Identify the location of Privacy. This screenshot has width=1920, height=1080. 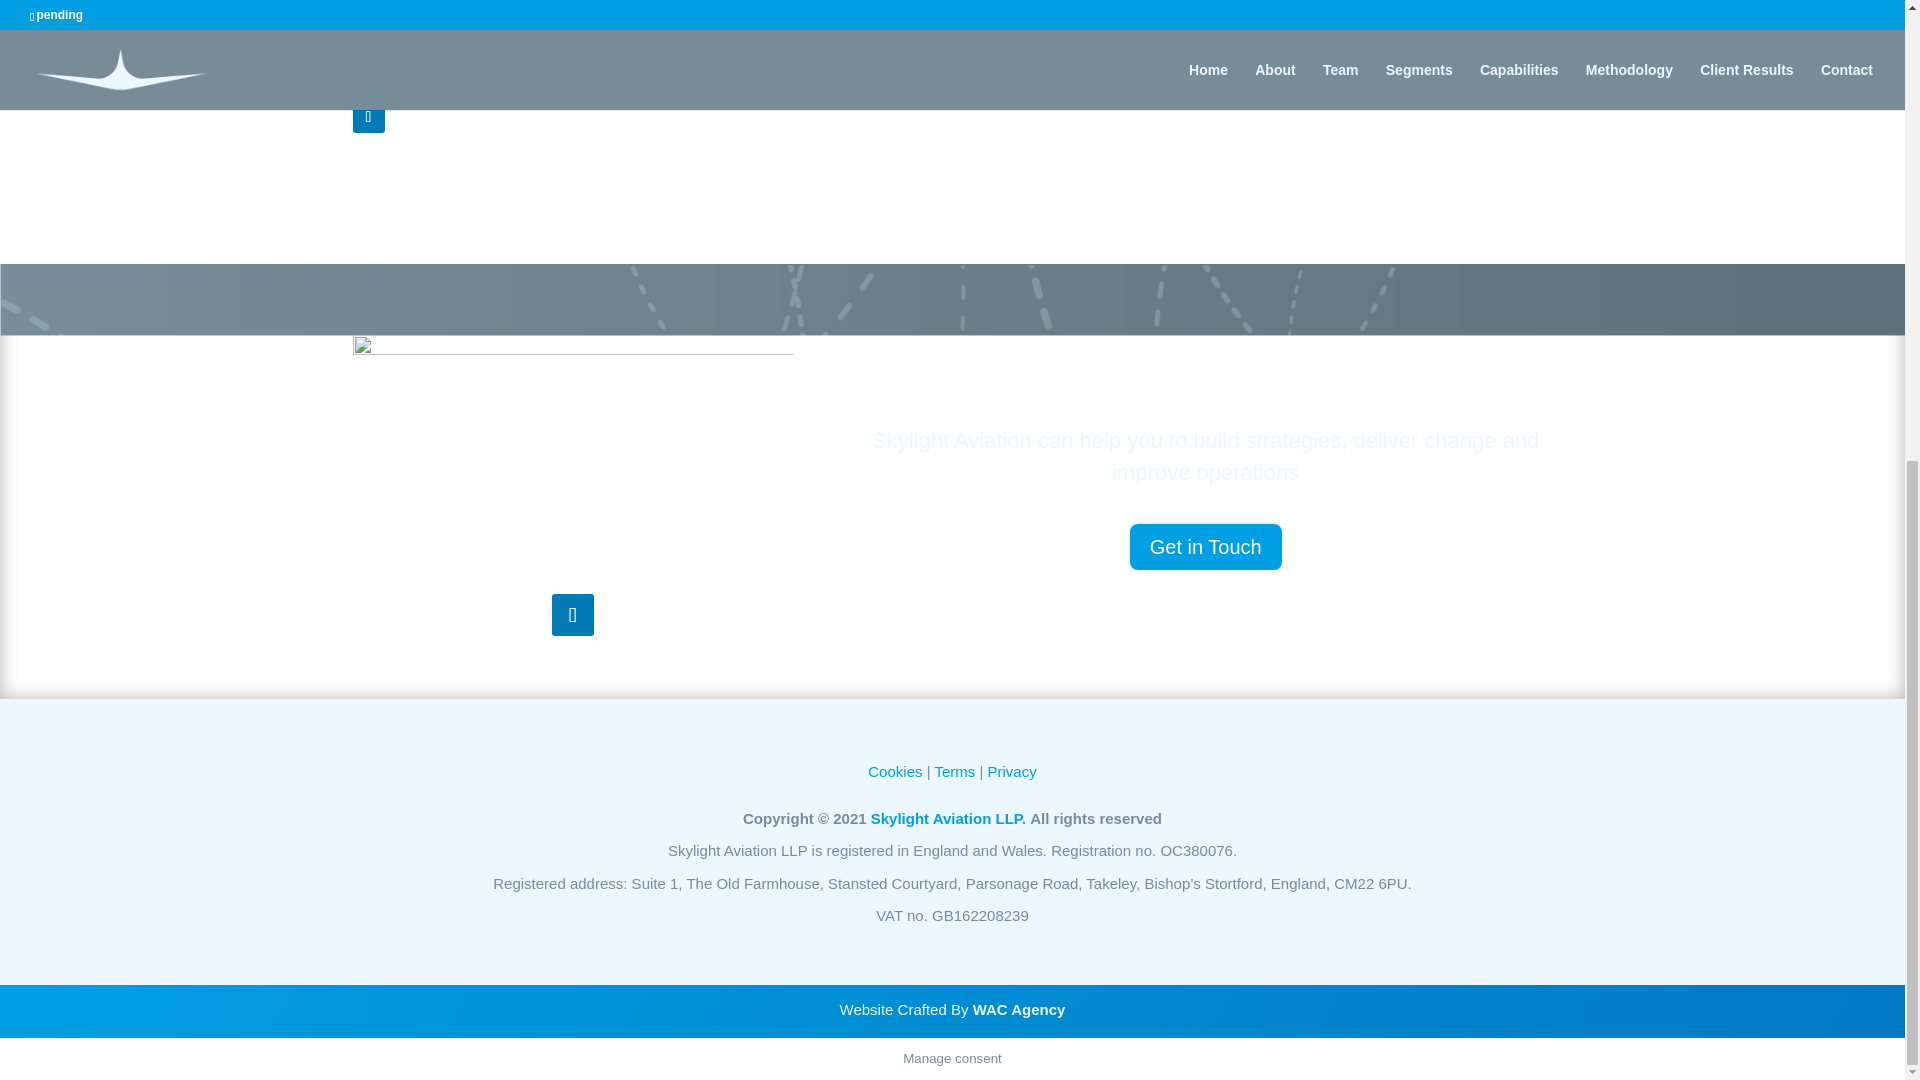
(1012, 770).